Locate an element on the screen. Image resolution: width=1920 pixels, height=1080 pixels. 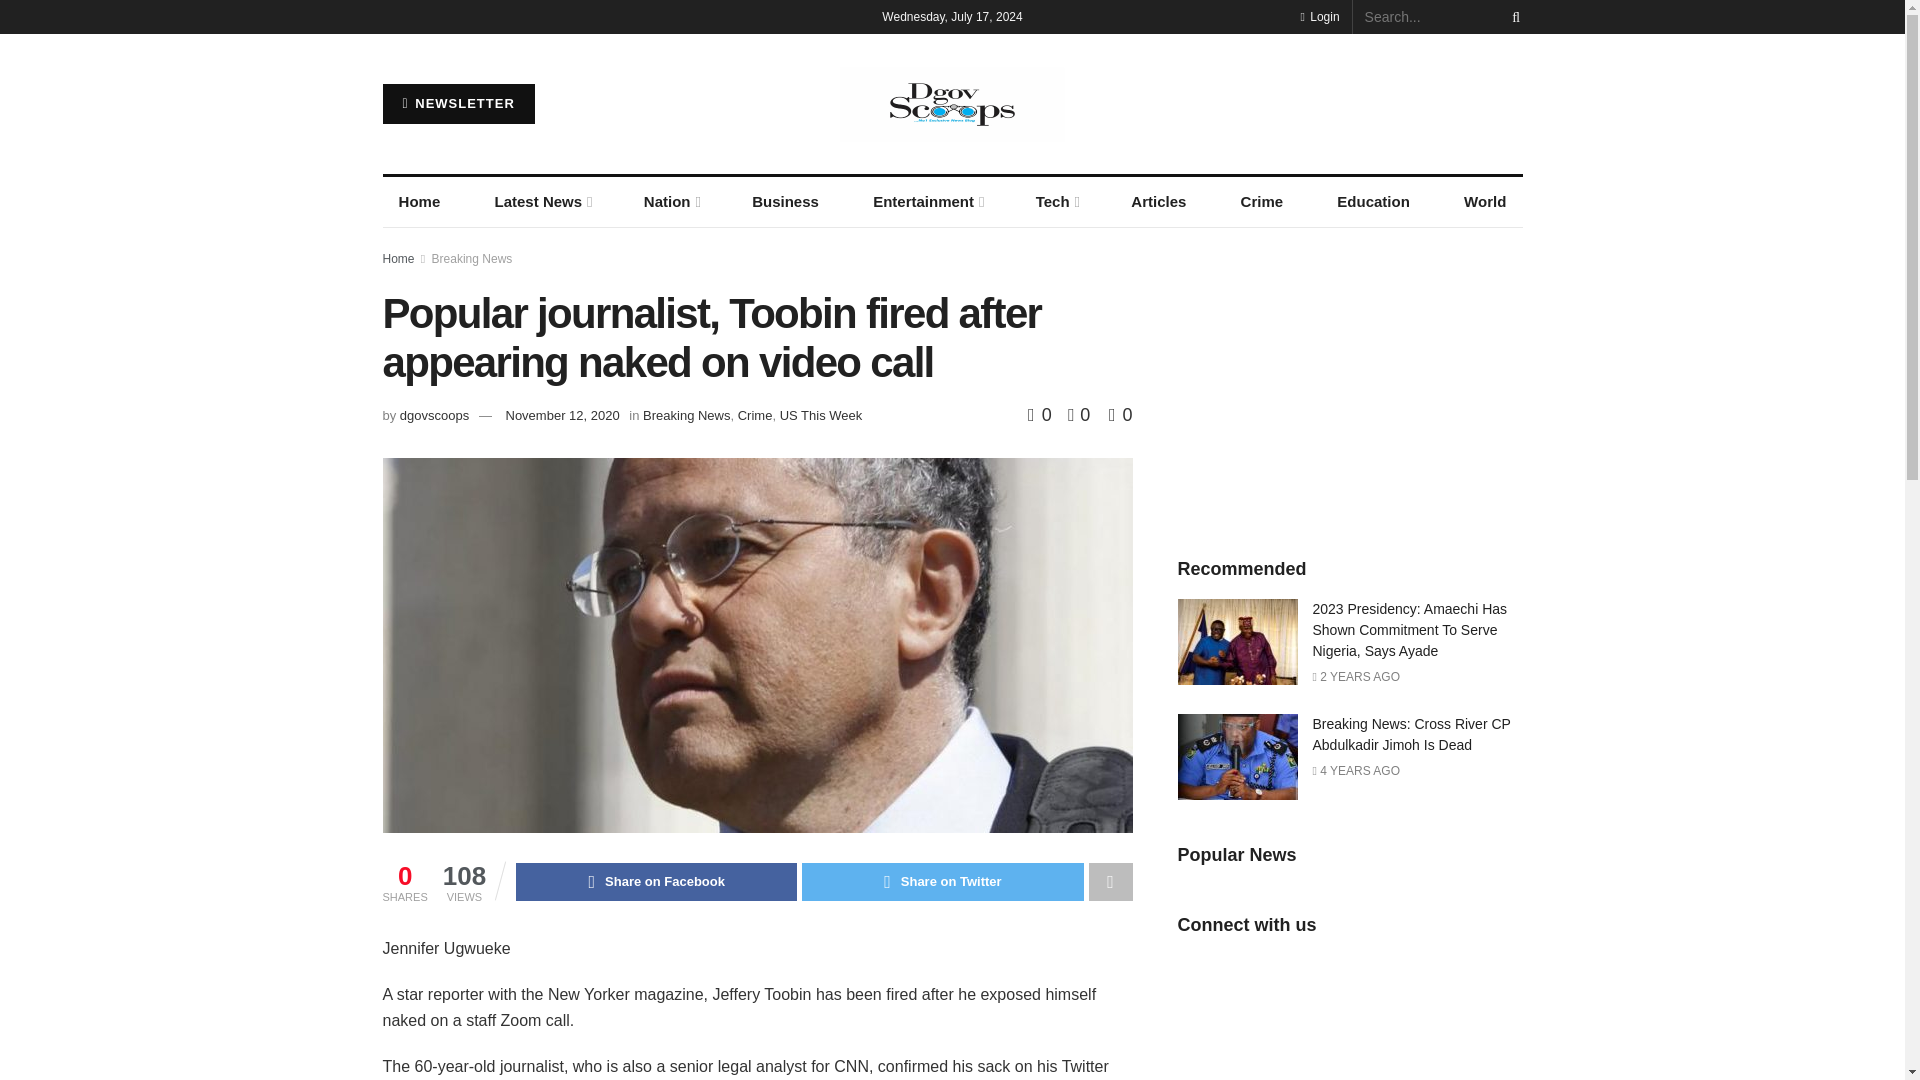
Crime is located at coordinates (1262, 202).